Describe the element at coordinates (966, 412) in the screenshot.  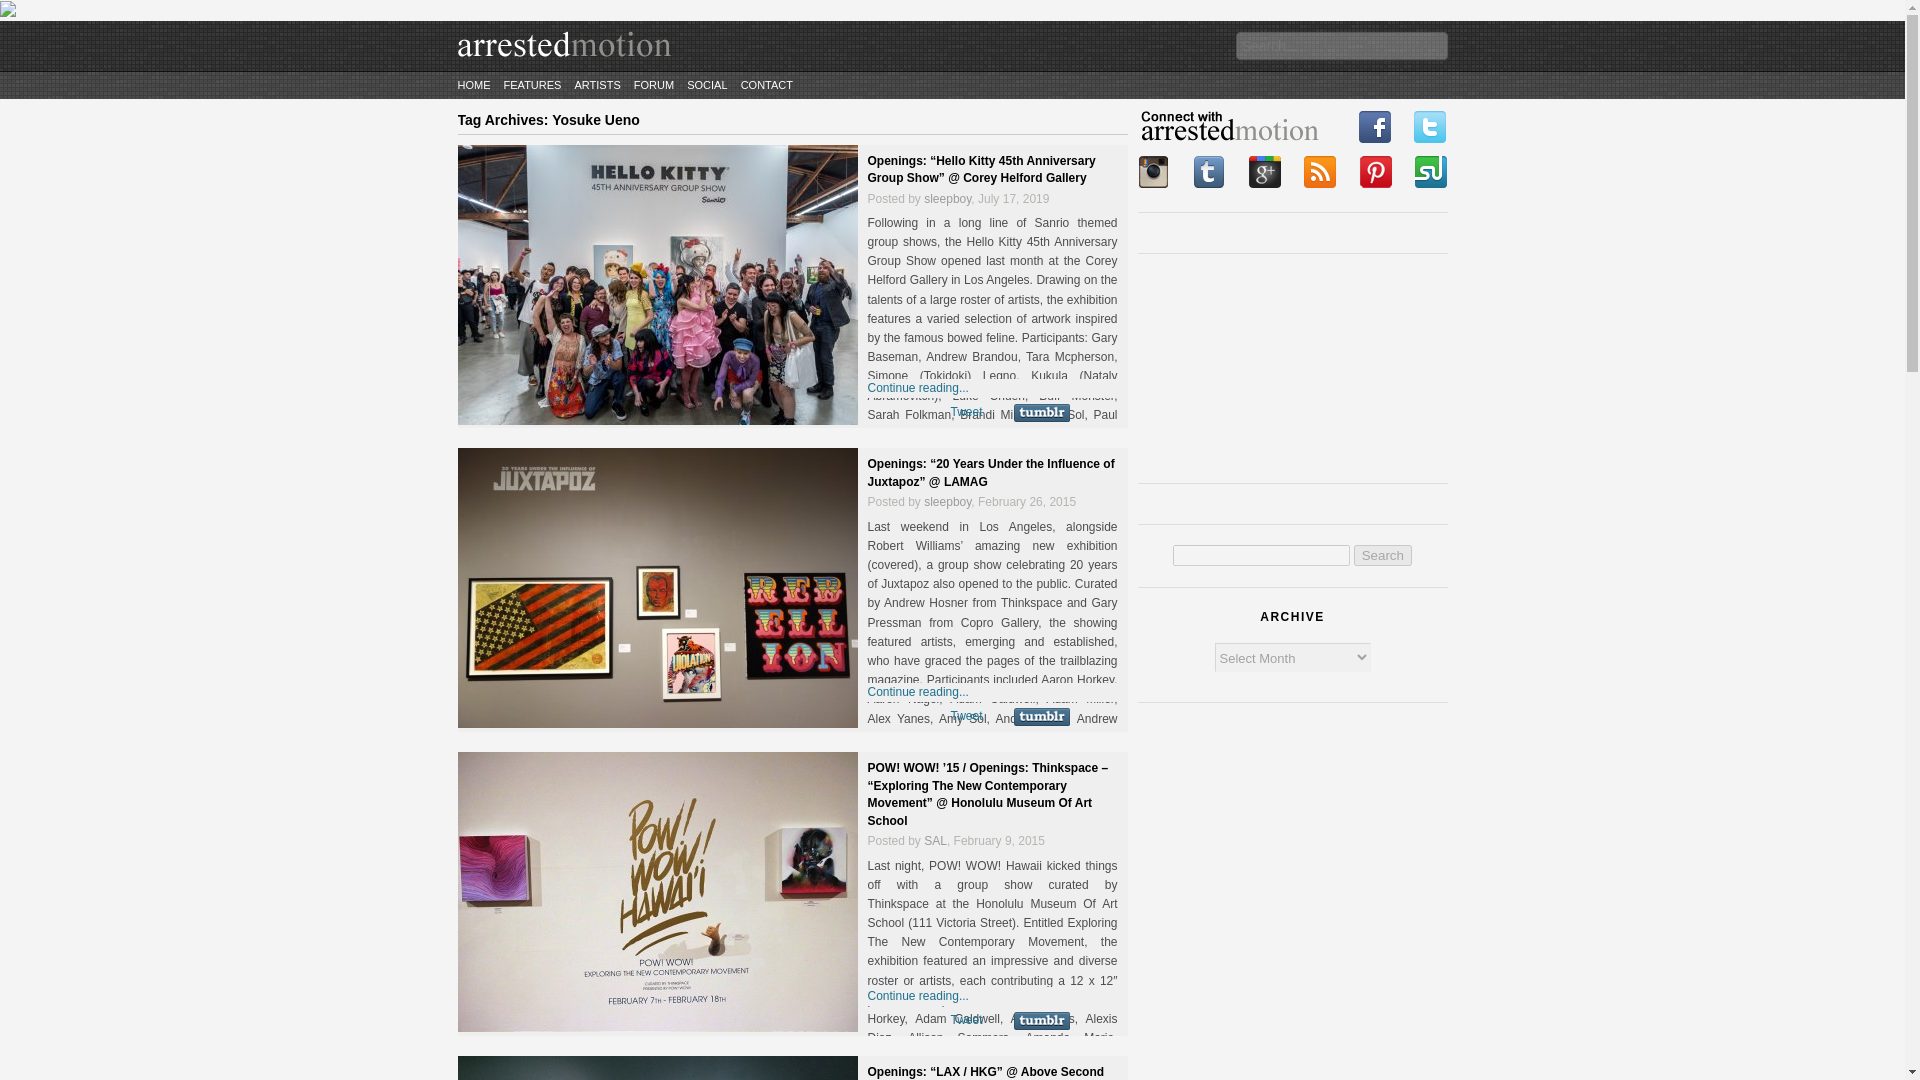
I see `Tweet` at that location.